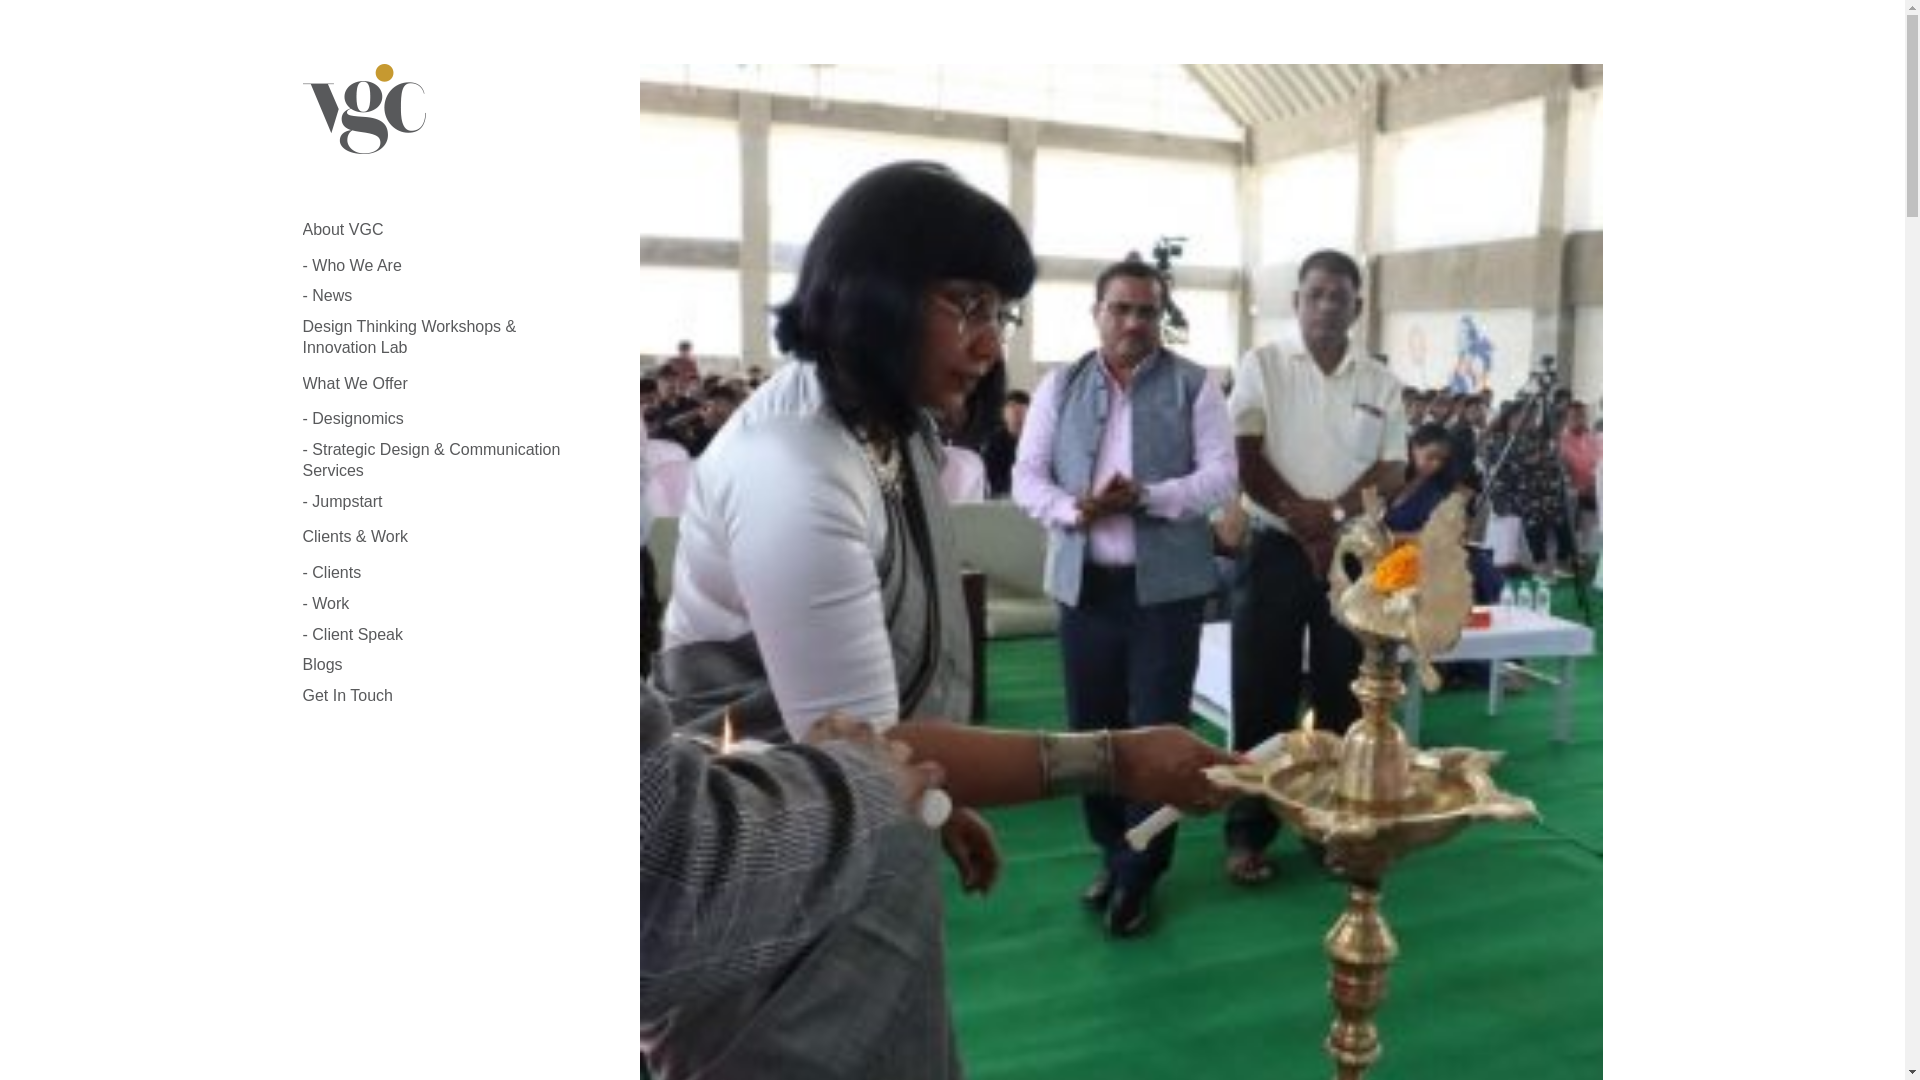 The width and height of the screenshot is (1920, 1080). I want to click on - Designomics, so click(352, 419).